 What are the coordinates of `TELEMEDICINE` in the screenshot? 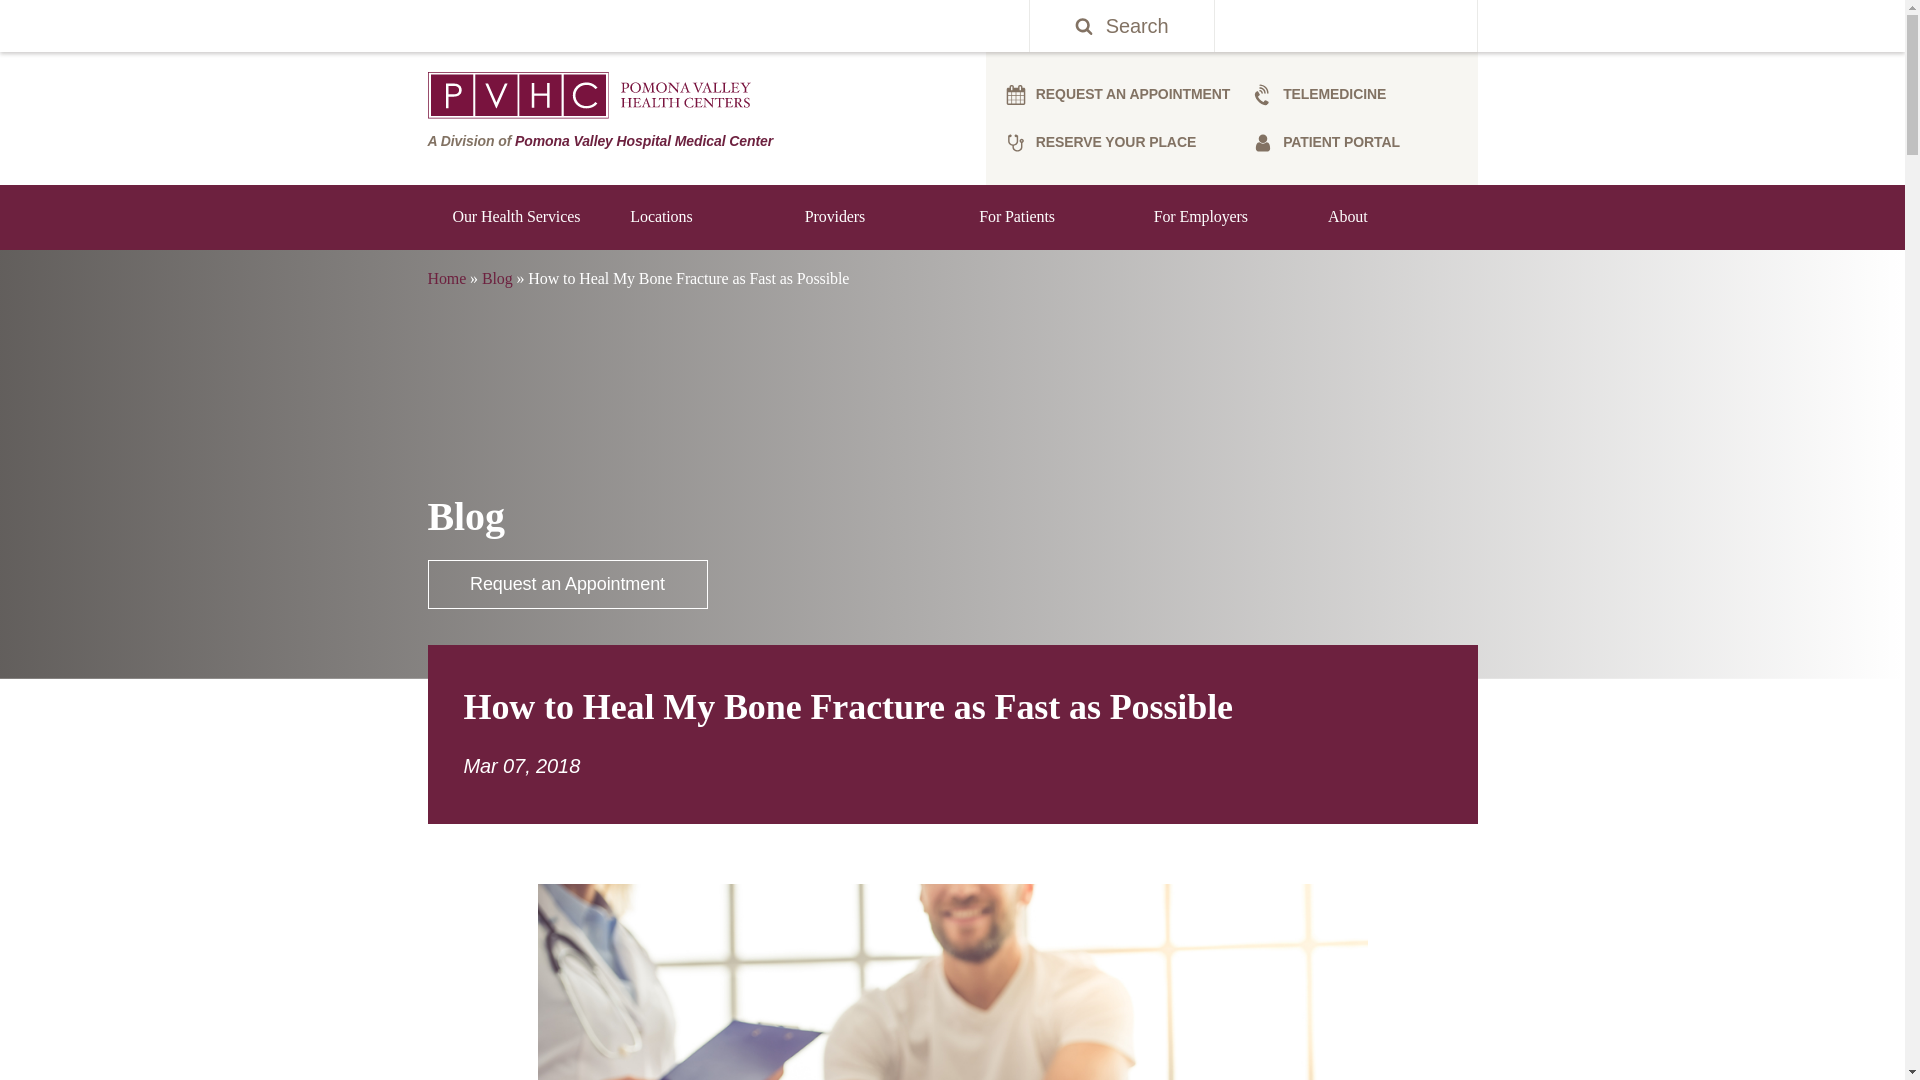 It's located at (1320, 94).